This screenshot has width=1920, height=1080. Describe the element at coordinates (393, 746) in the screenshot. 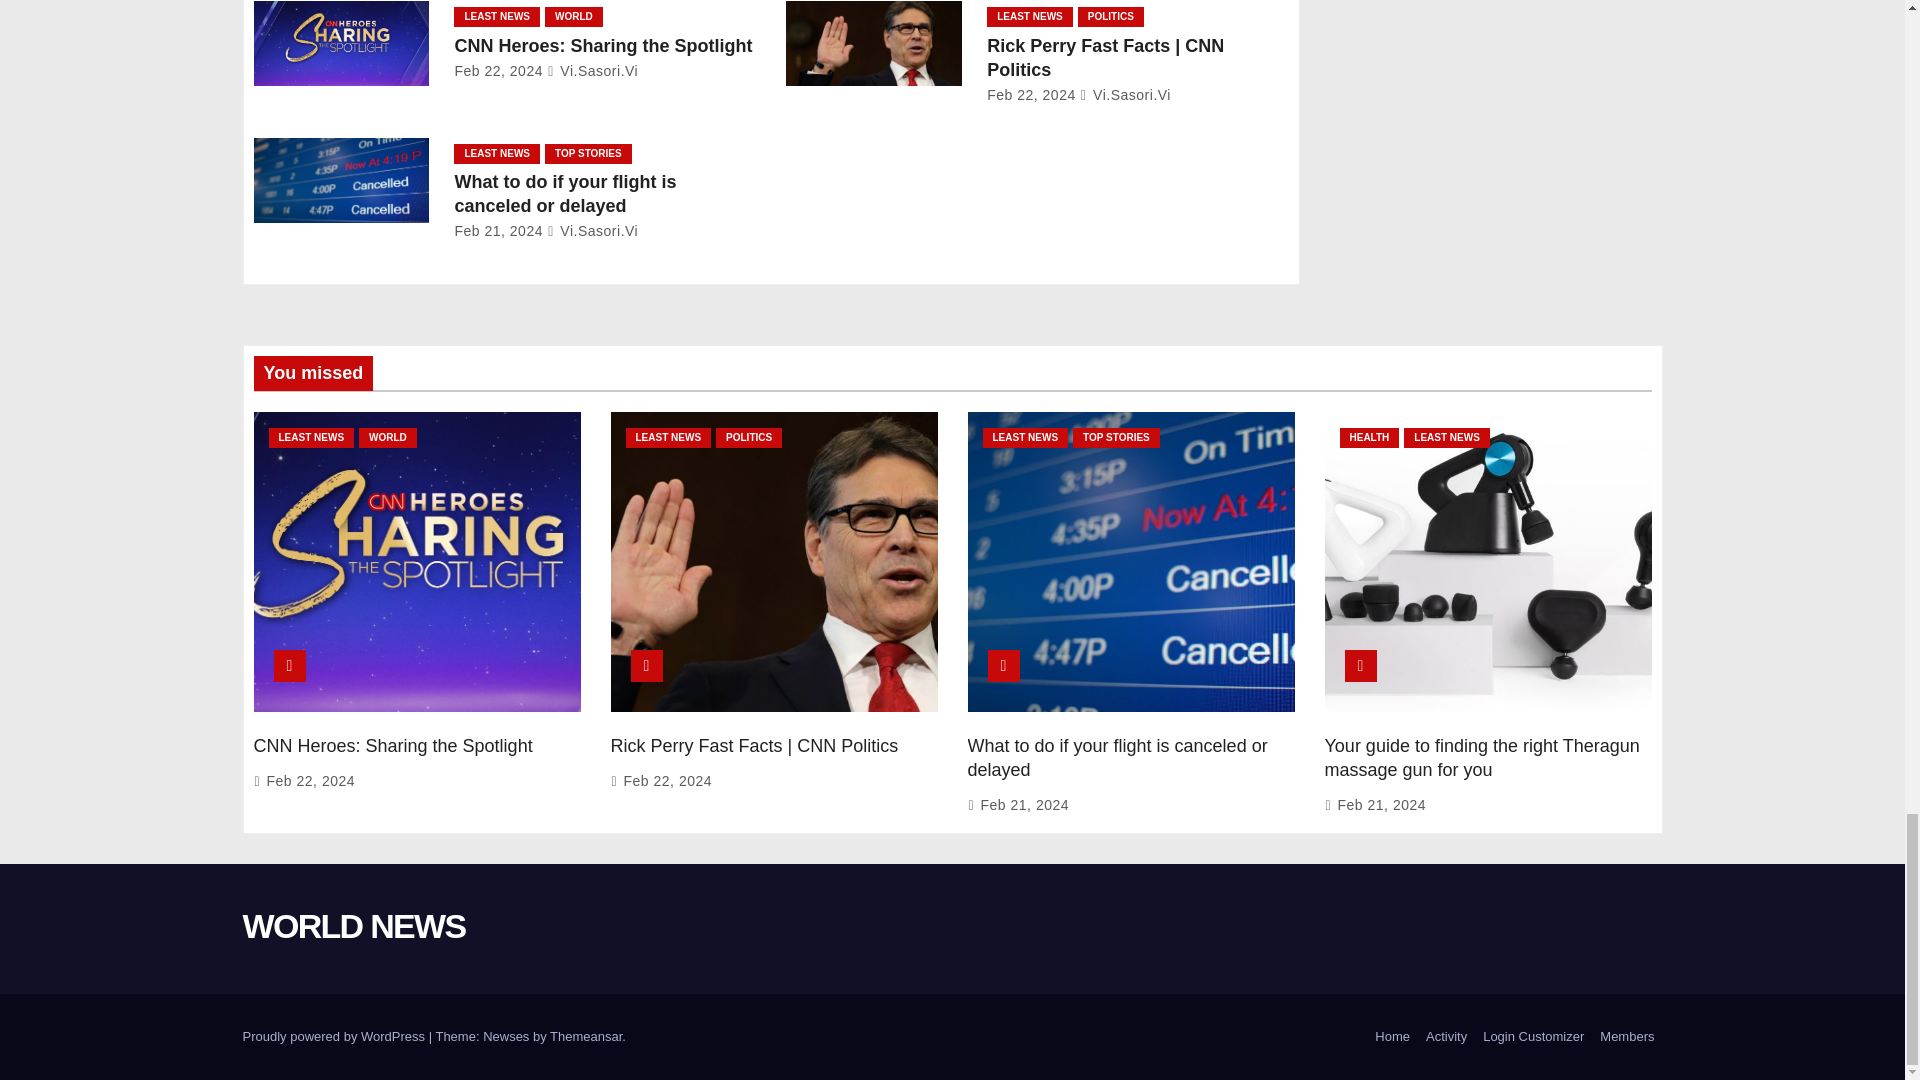

I see `Permalink to: CNN Heroes: Sharing the Spotlight` at that location.